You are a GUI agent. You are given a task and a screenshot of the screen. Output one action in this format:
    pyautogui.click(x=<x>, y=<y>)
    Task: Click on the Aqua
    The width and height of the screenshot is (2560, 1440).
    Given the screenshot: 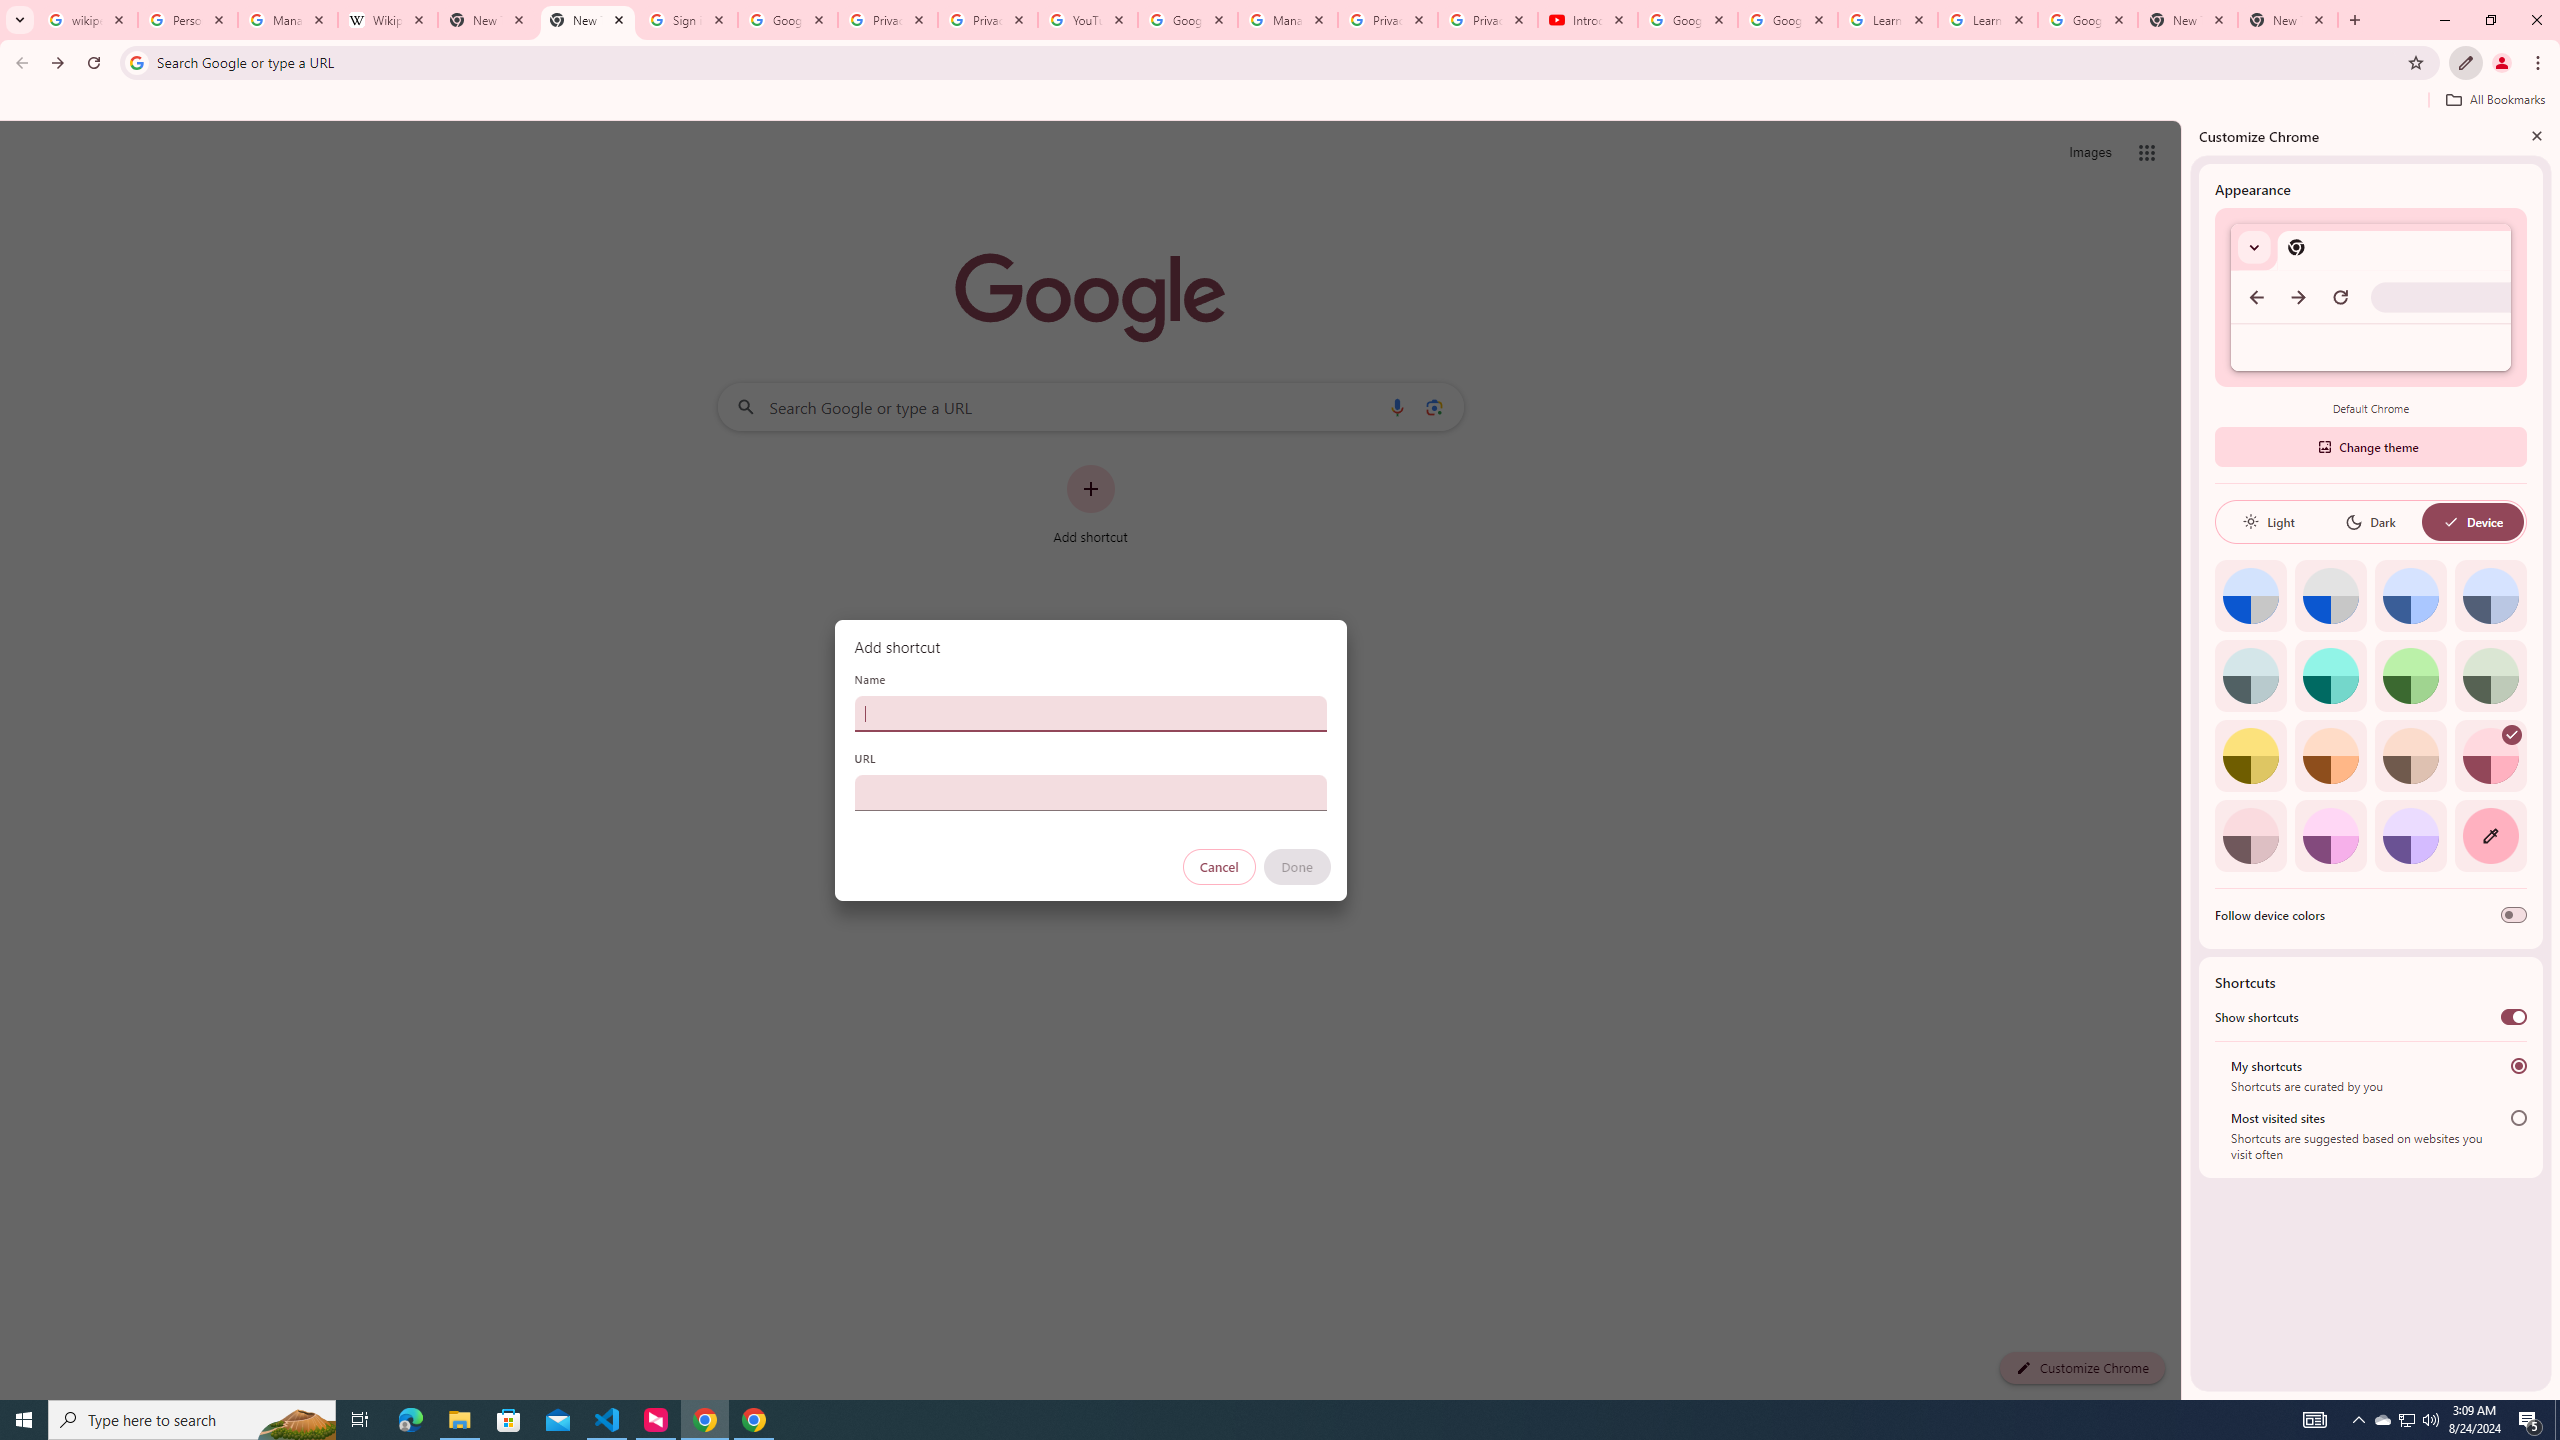 What is the action you would take?
    pyautogui.click(x=2330, y=675)
    